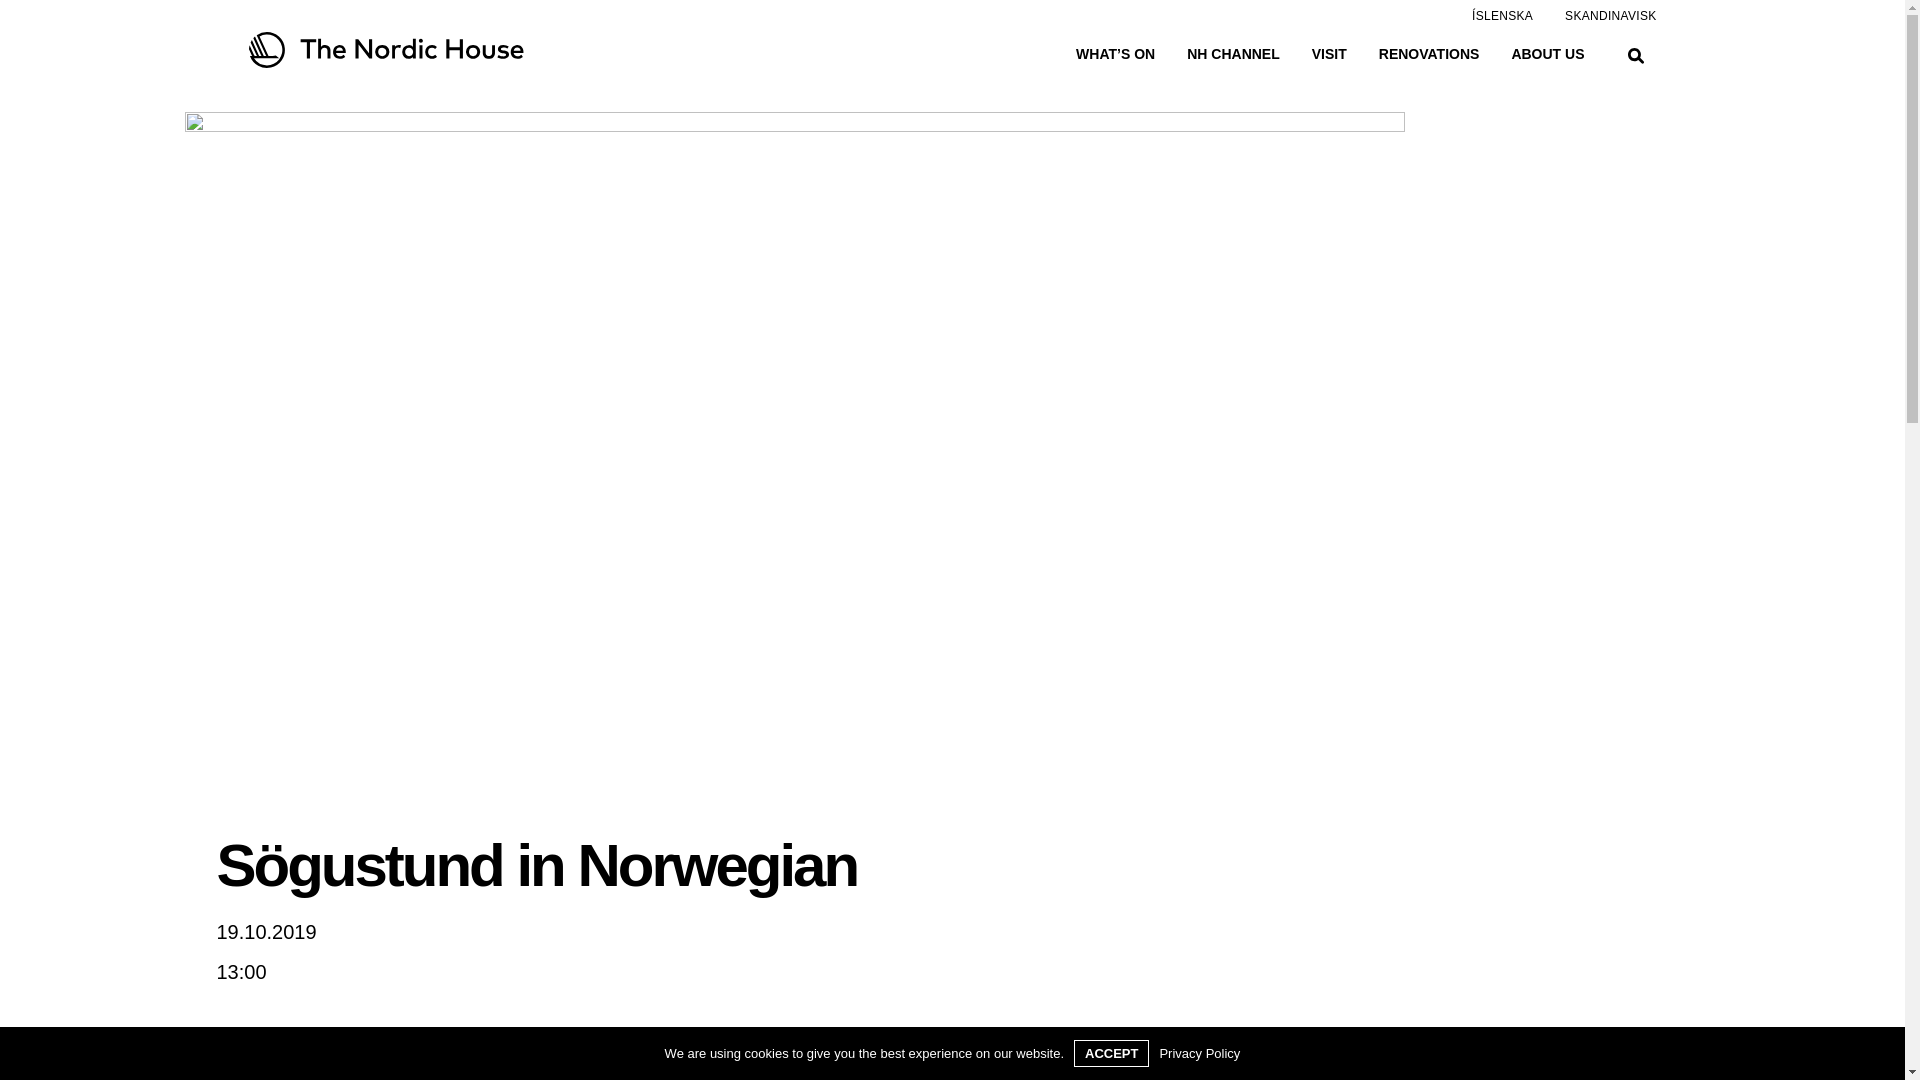 Image resolution: width=1920 pixels, height=1080 pixels. Describe the element at coordinates (1548, 54) in the screenshot. I see `ABOUT US` at that location.